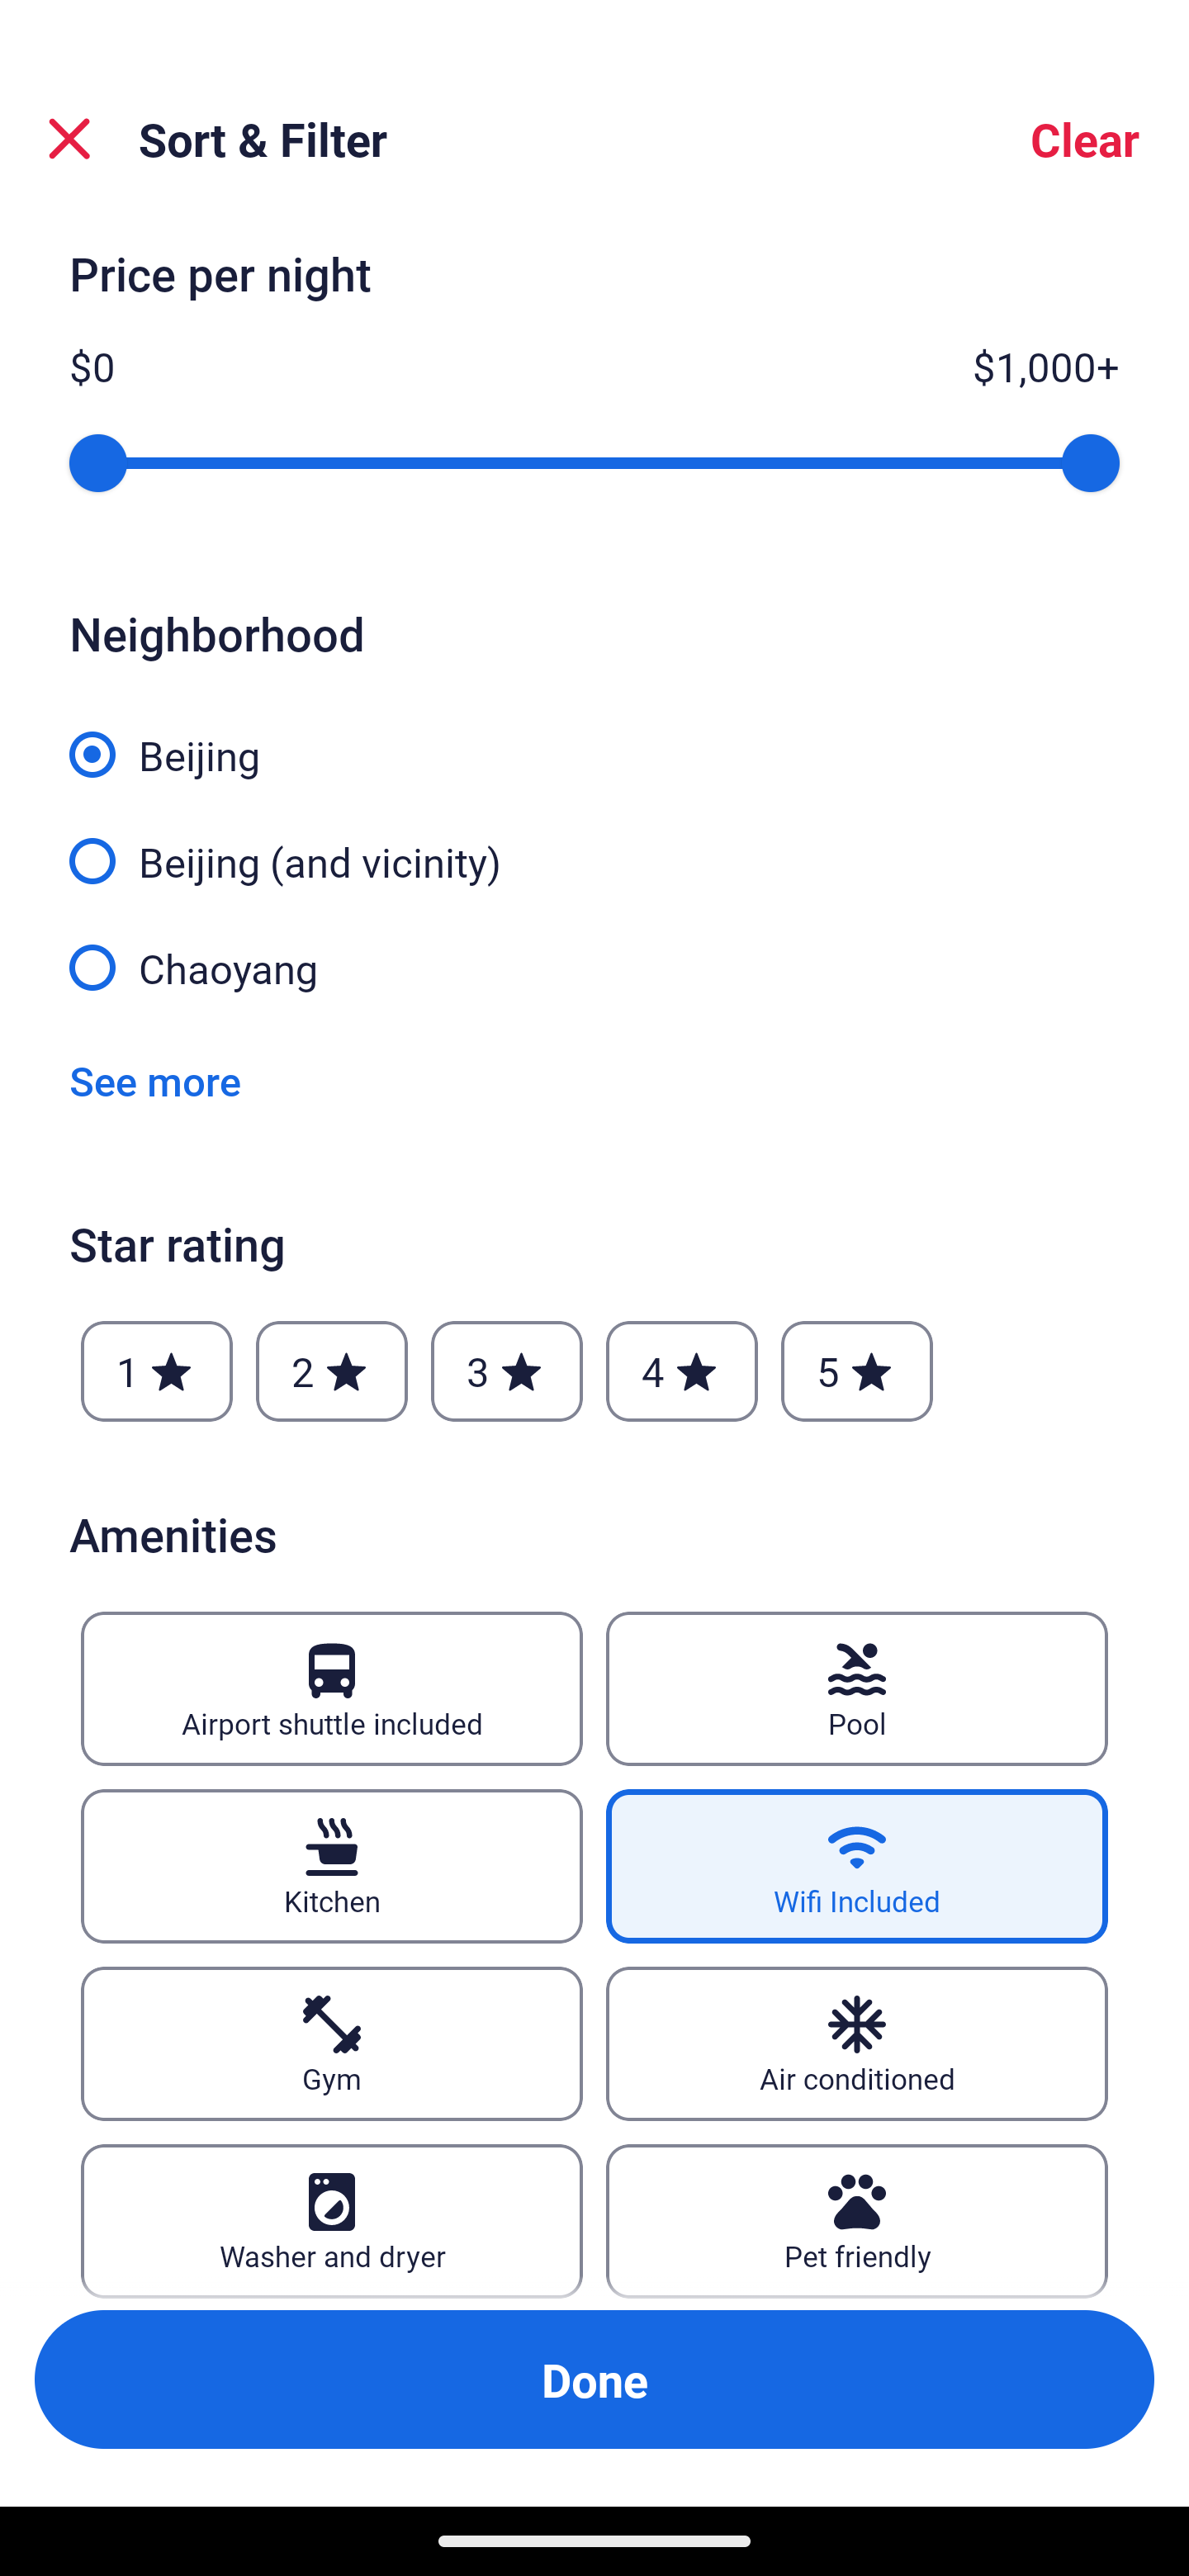 The width and height of the screenshot is (1189, 2576). I want to click on 3, so click(506, 1371).